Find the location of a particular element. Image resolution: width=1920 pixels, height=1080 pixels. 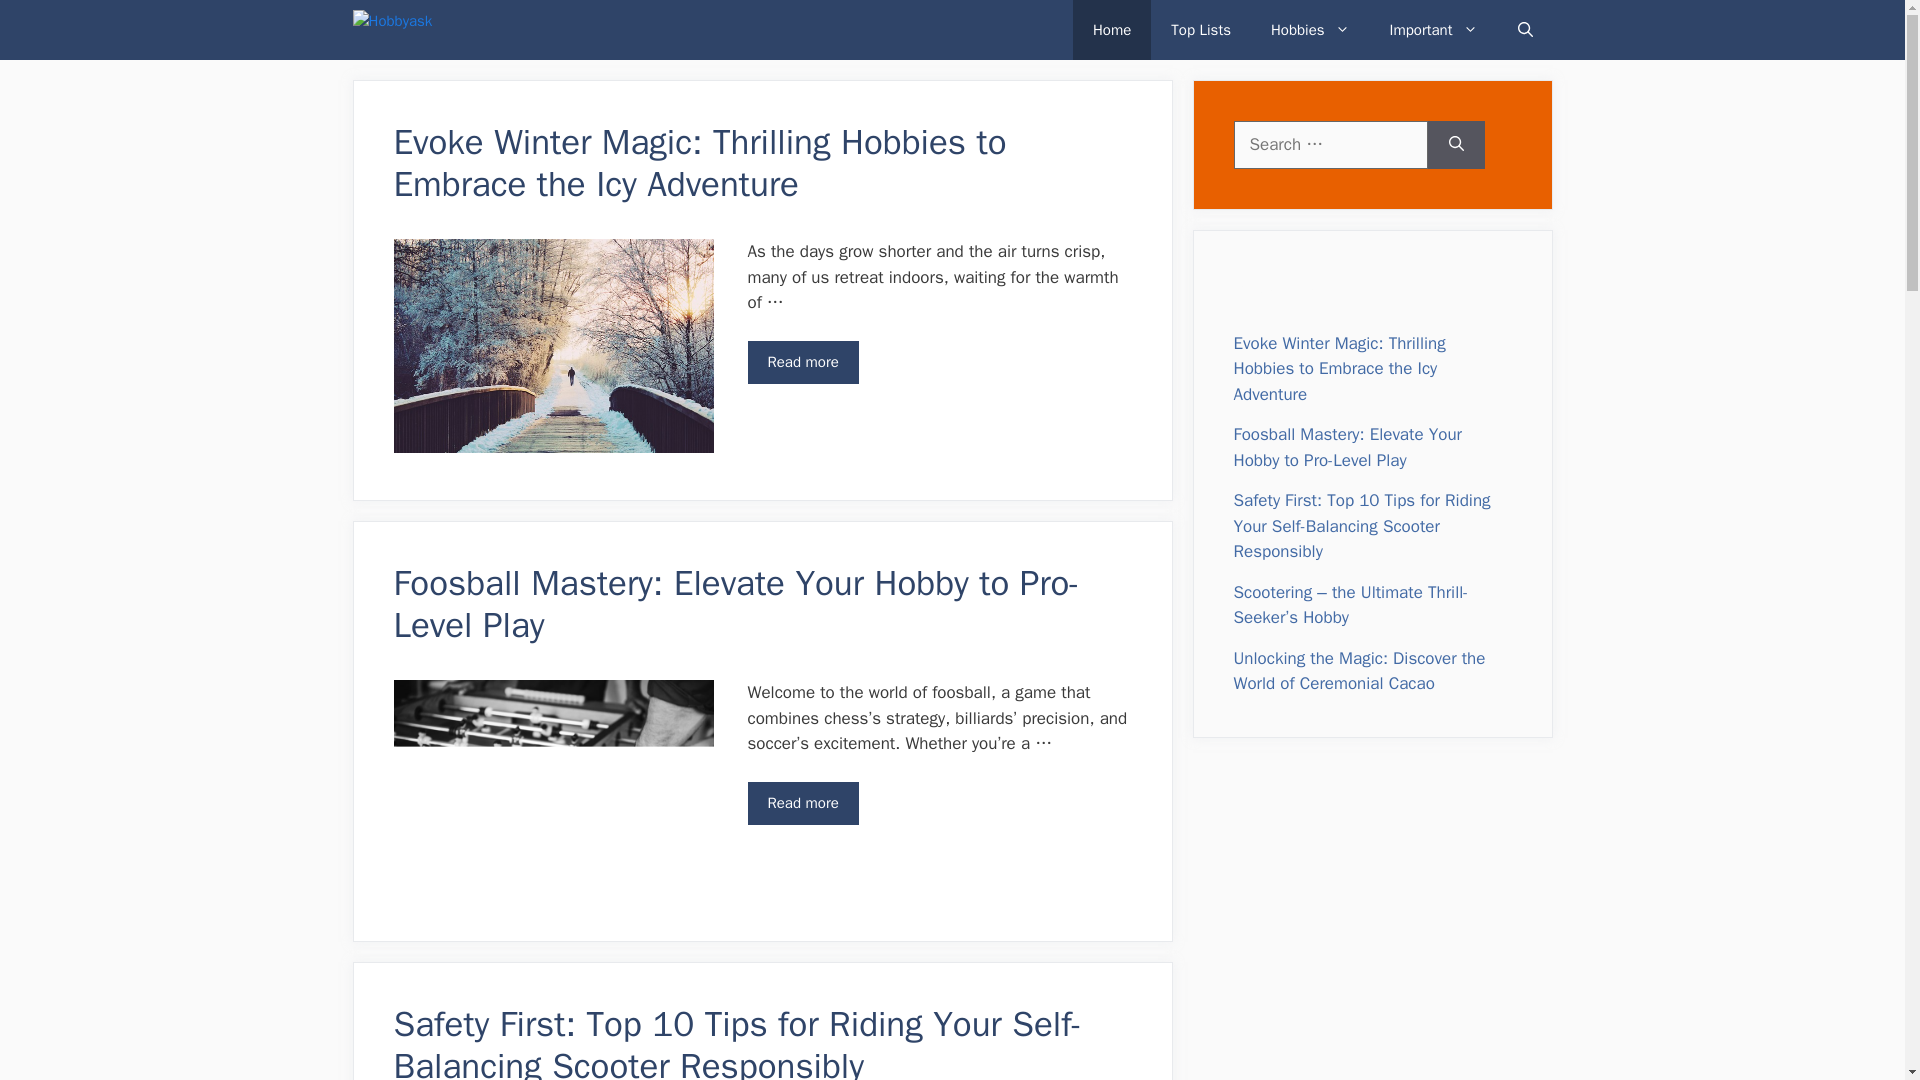

Top Lists is located at coordinates (1200, 30).